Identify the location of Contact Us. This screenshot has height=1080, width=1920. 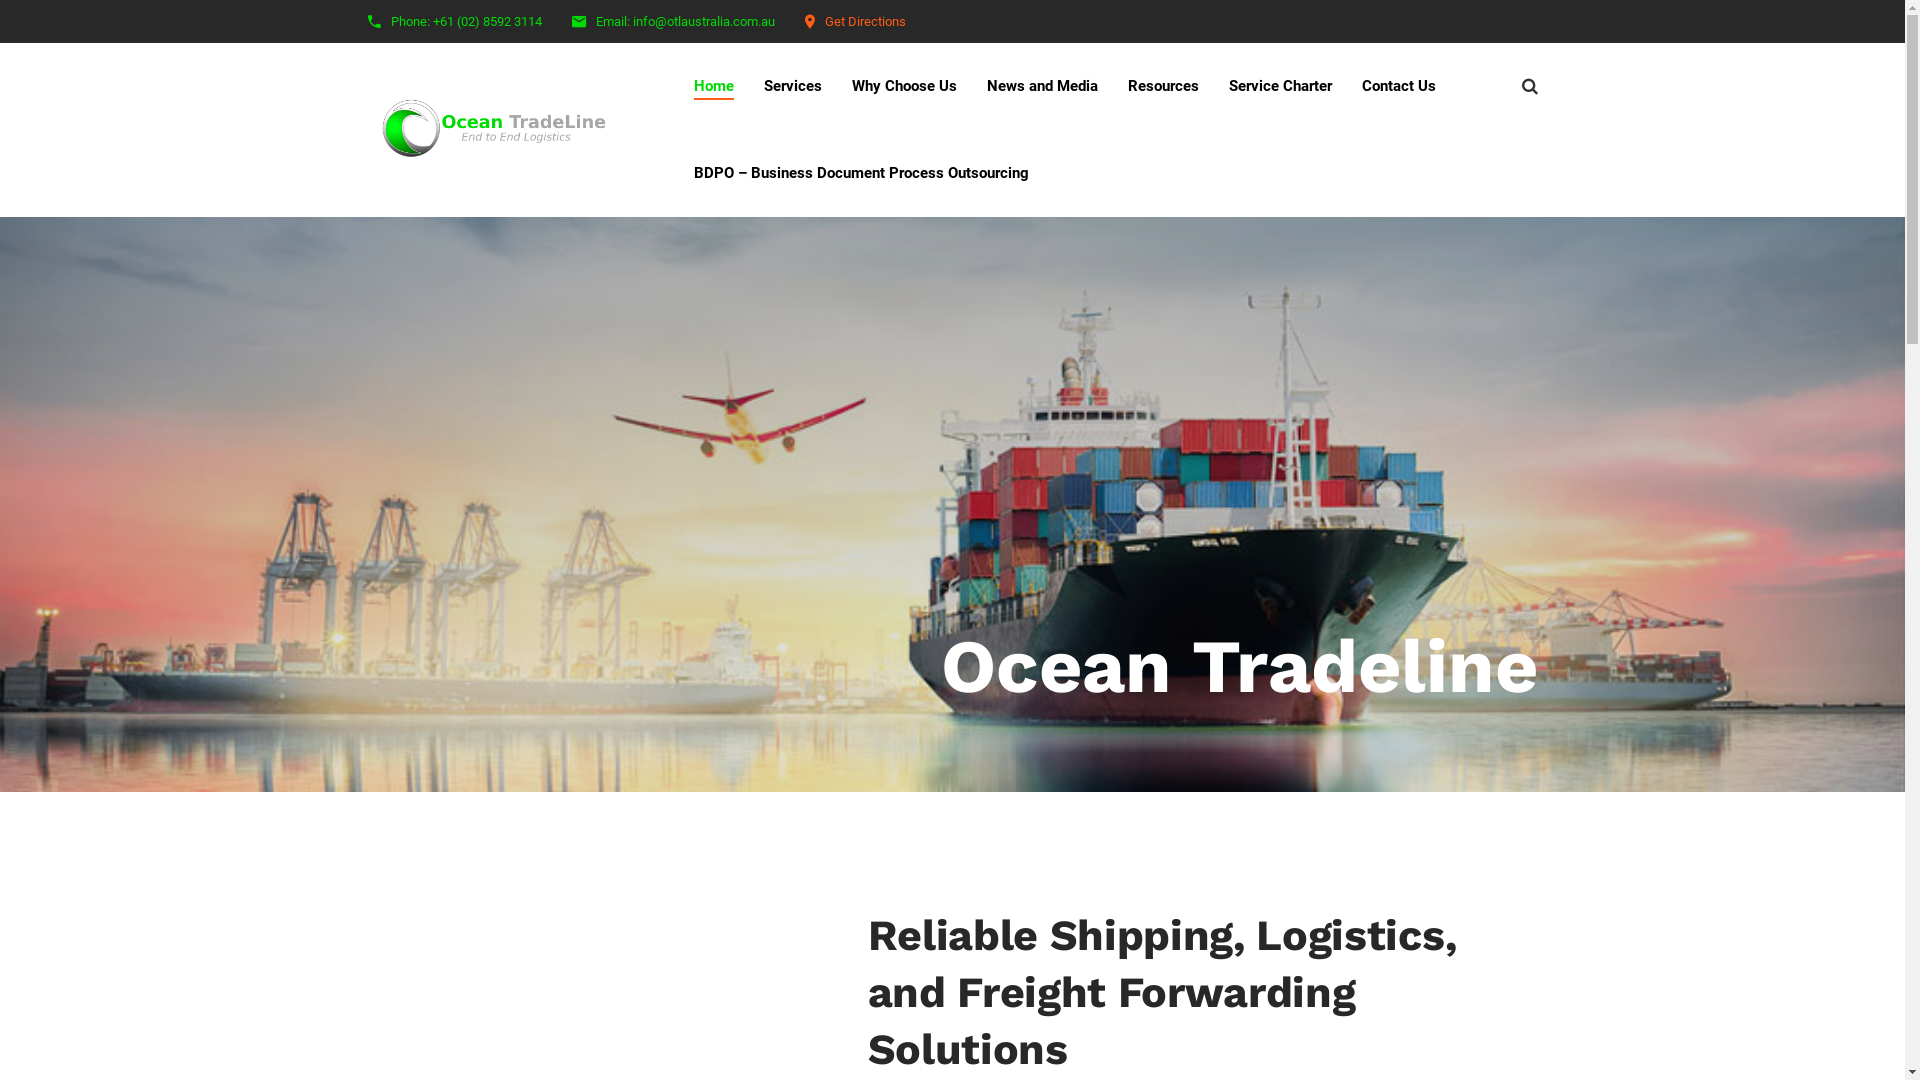
(1399, 86).